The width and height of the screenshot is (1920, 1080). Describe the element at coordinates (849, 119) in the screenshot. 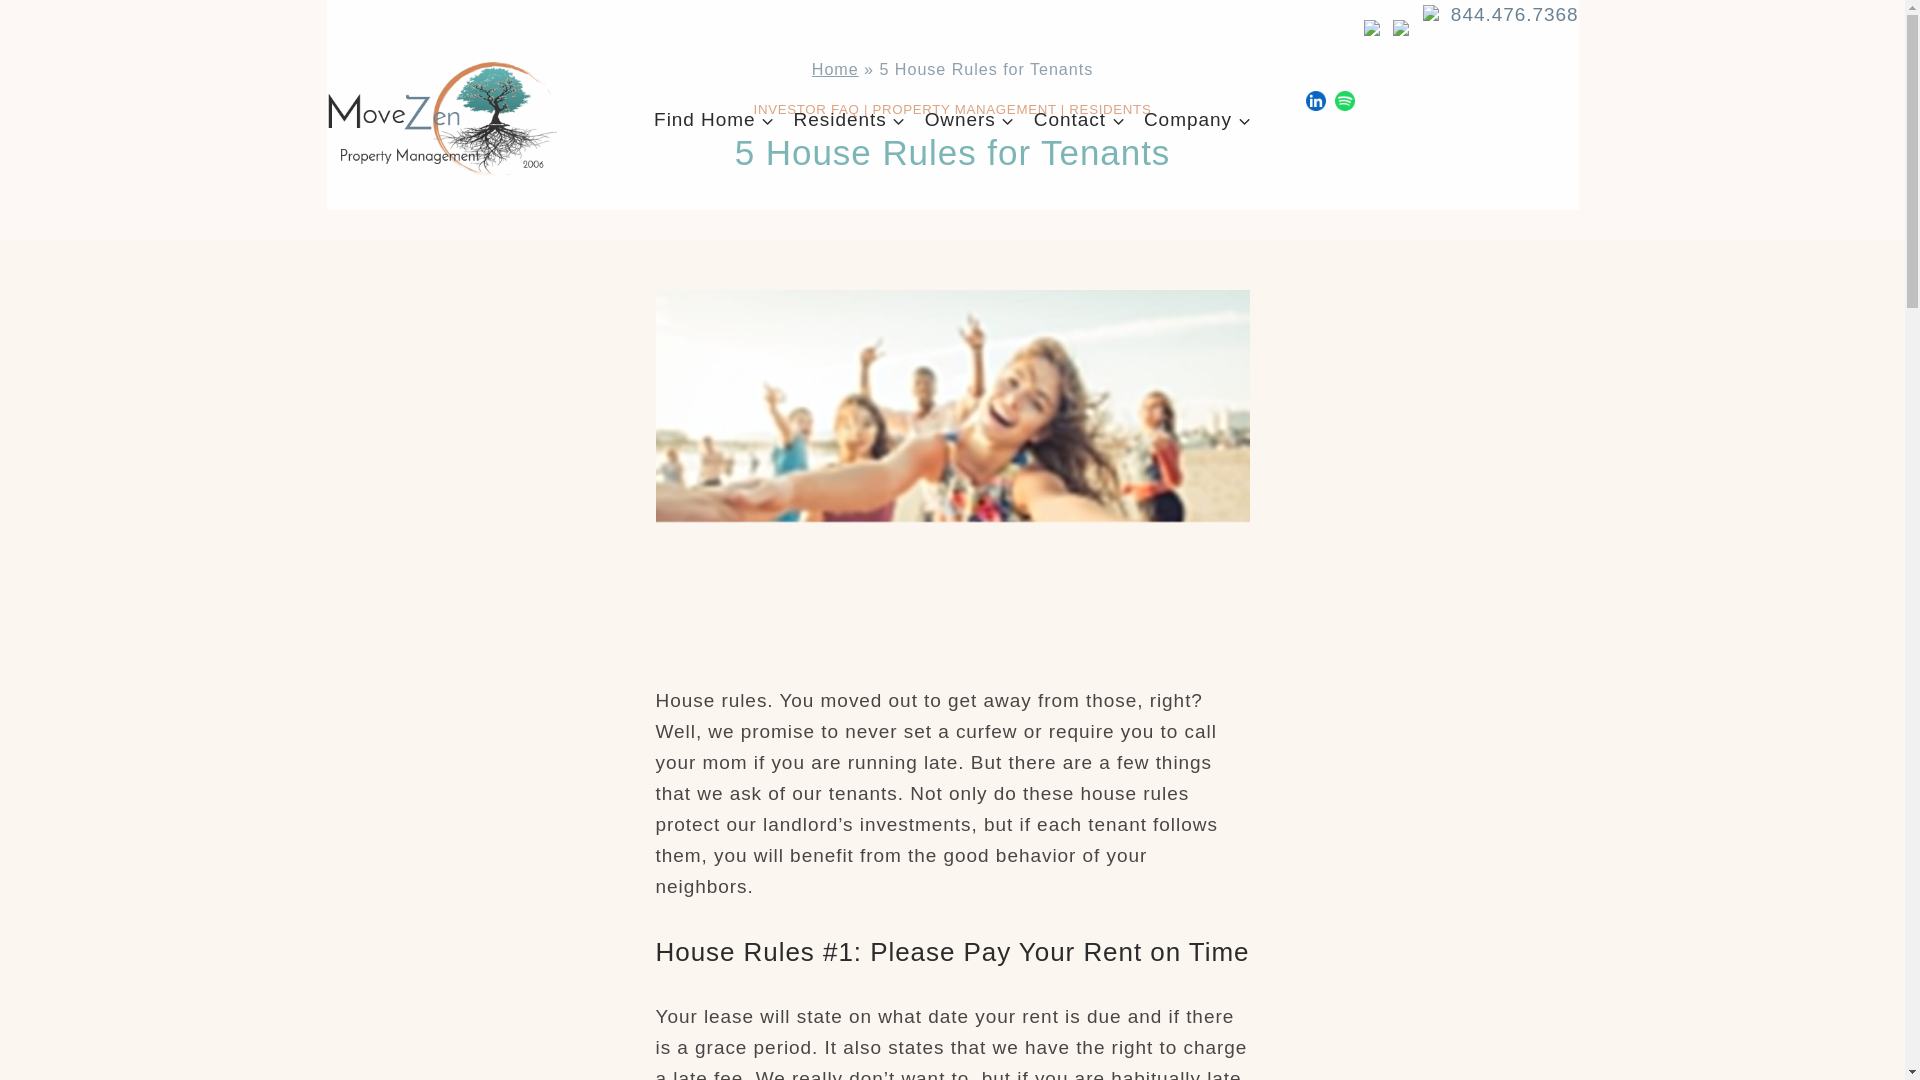

I see `Residents` at that location.